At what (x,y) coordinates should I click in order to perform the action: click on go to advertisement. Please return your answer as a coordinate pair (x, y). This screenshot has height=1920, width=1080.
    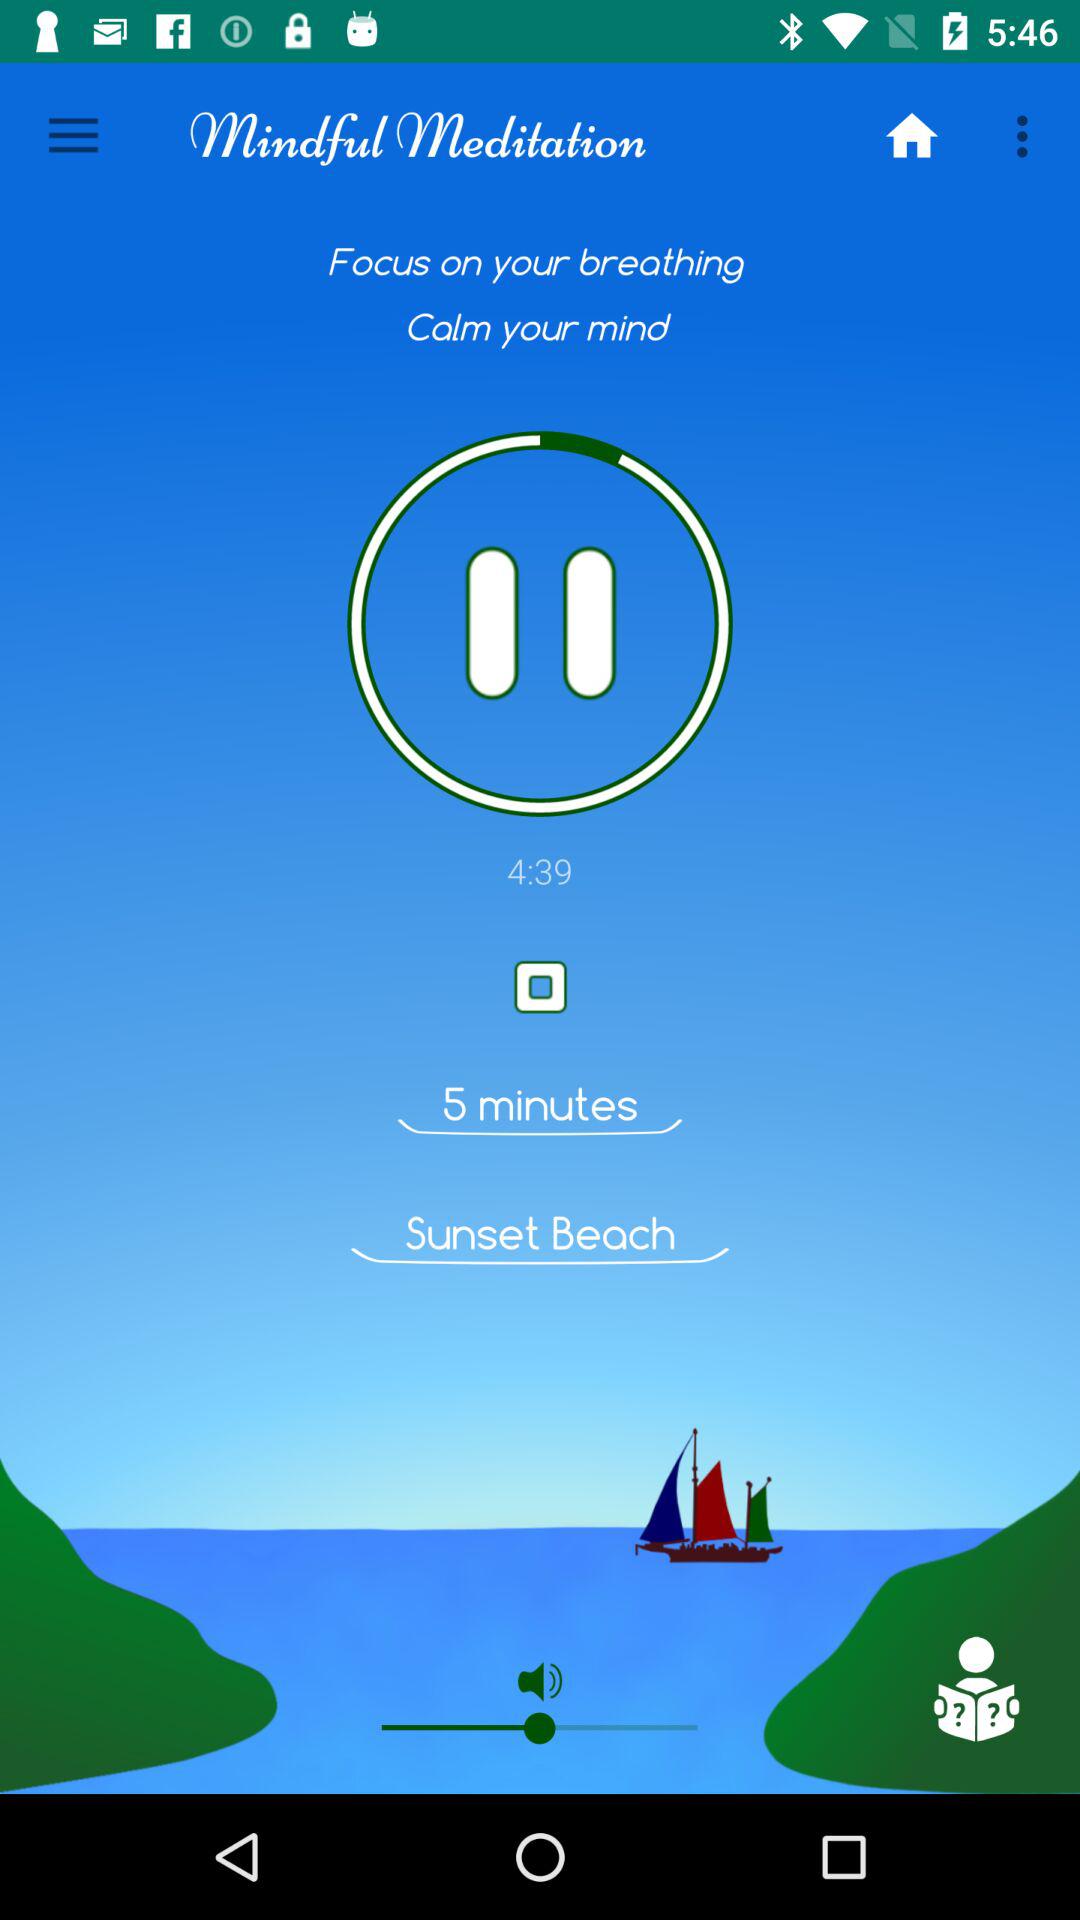
    Looking at the image, I should click on (975, 1689).